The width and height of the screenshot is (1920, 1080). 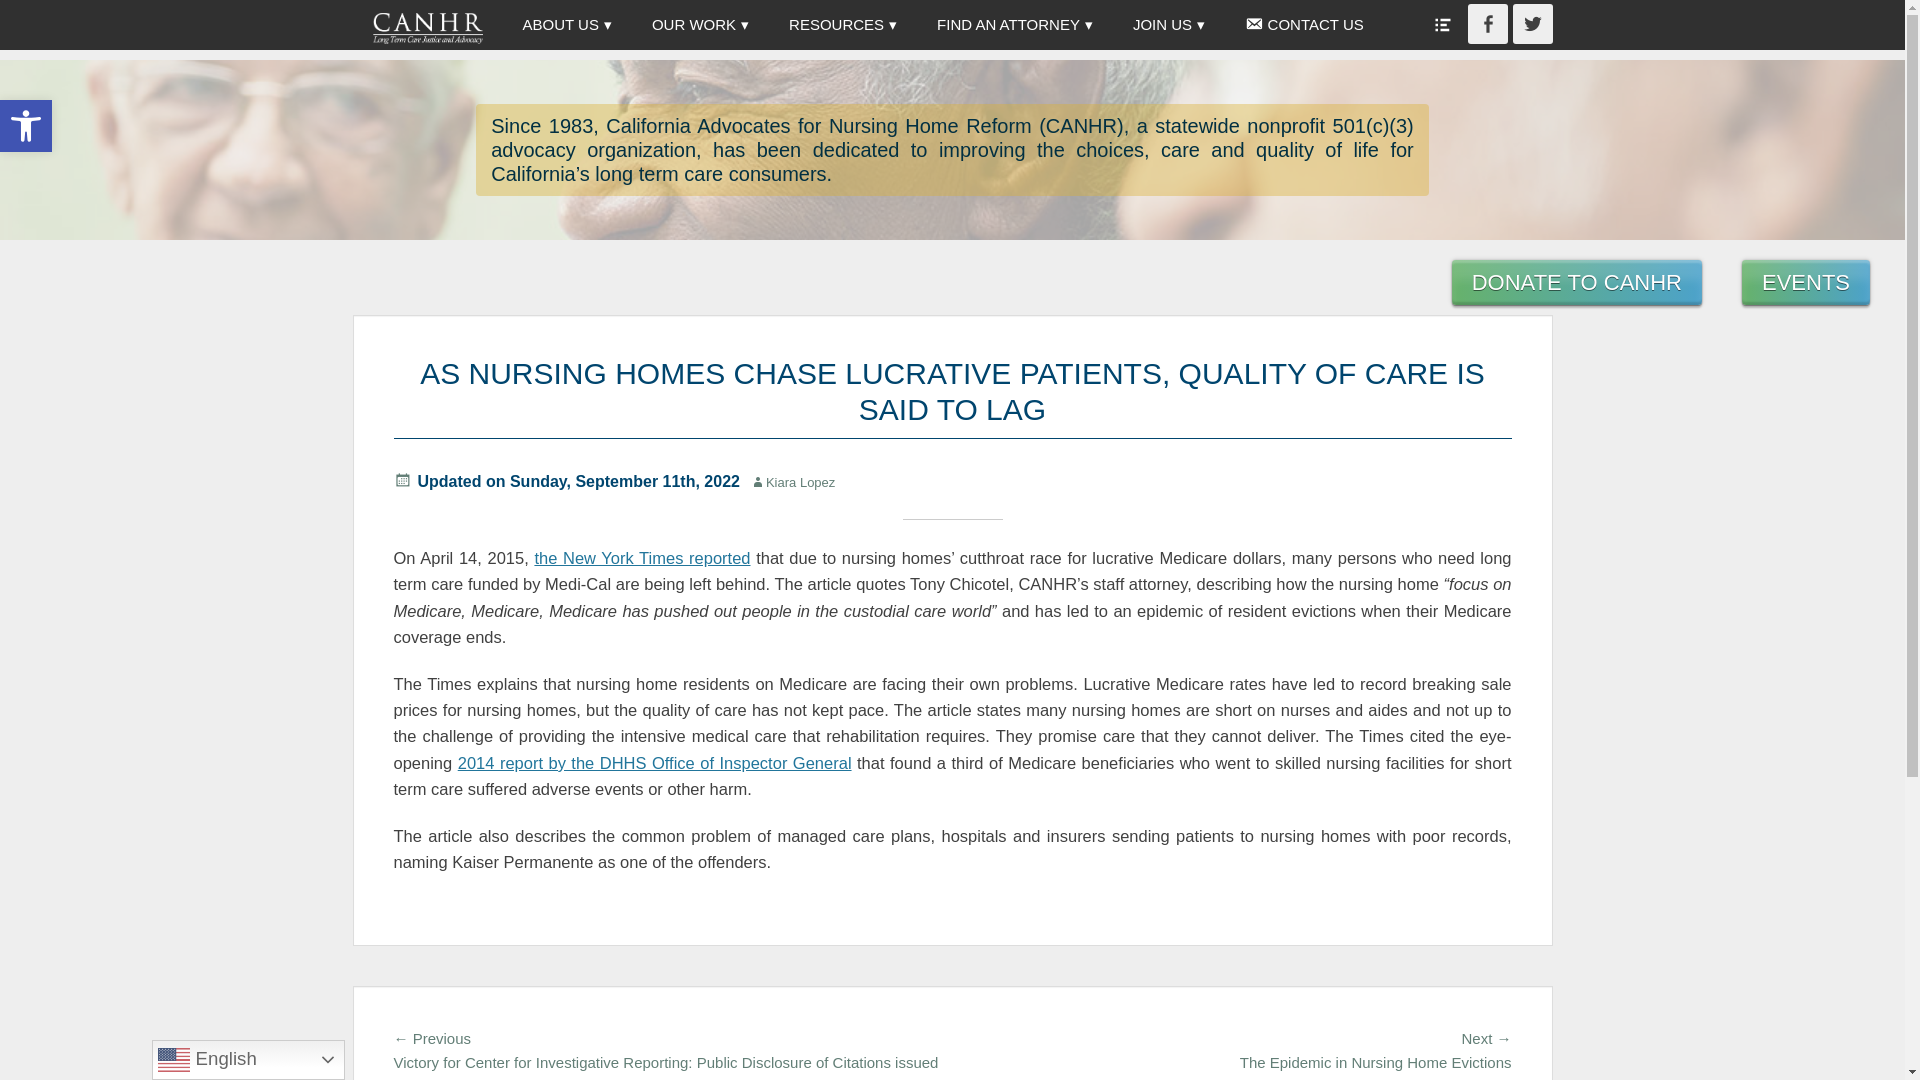 I want to click on Accessibility Tools, so click(x=1532, y=24).